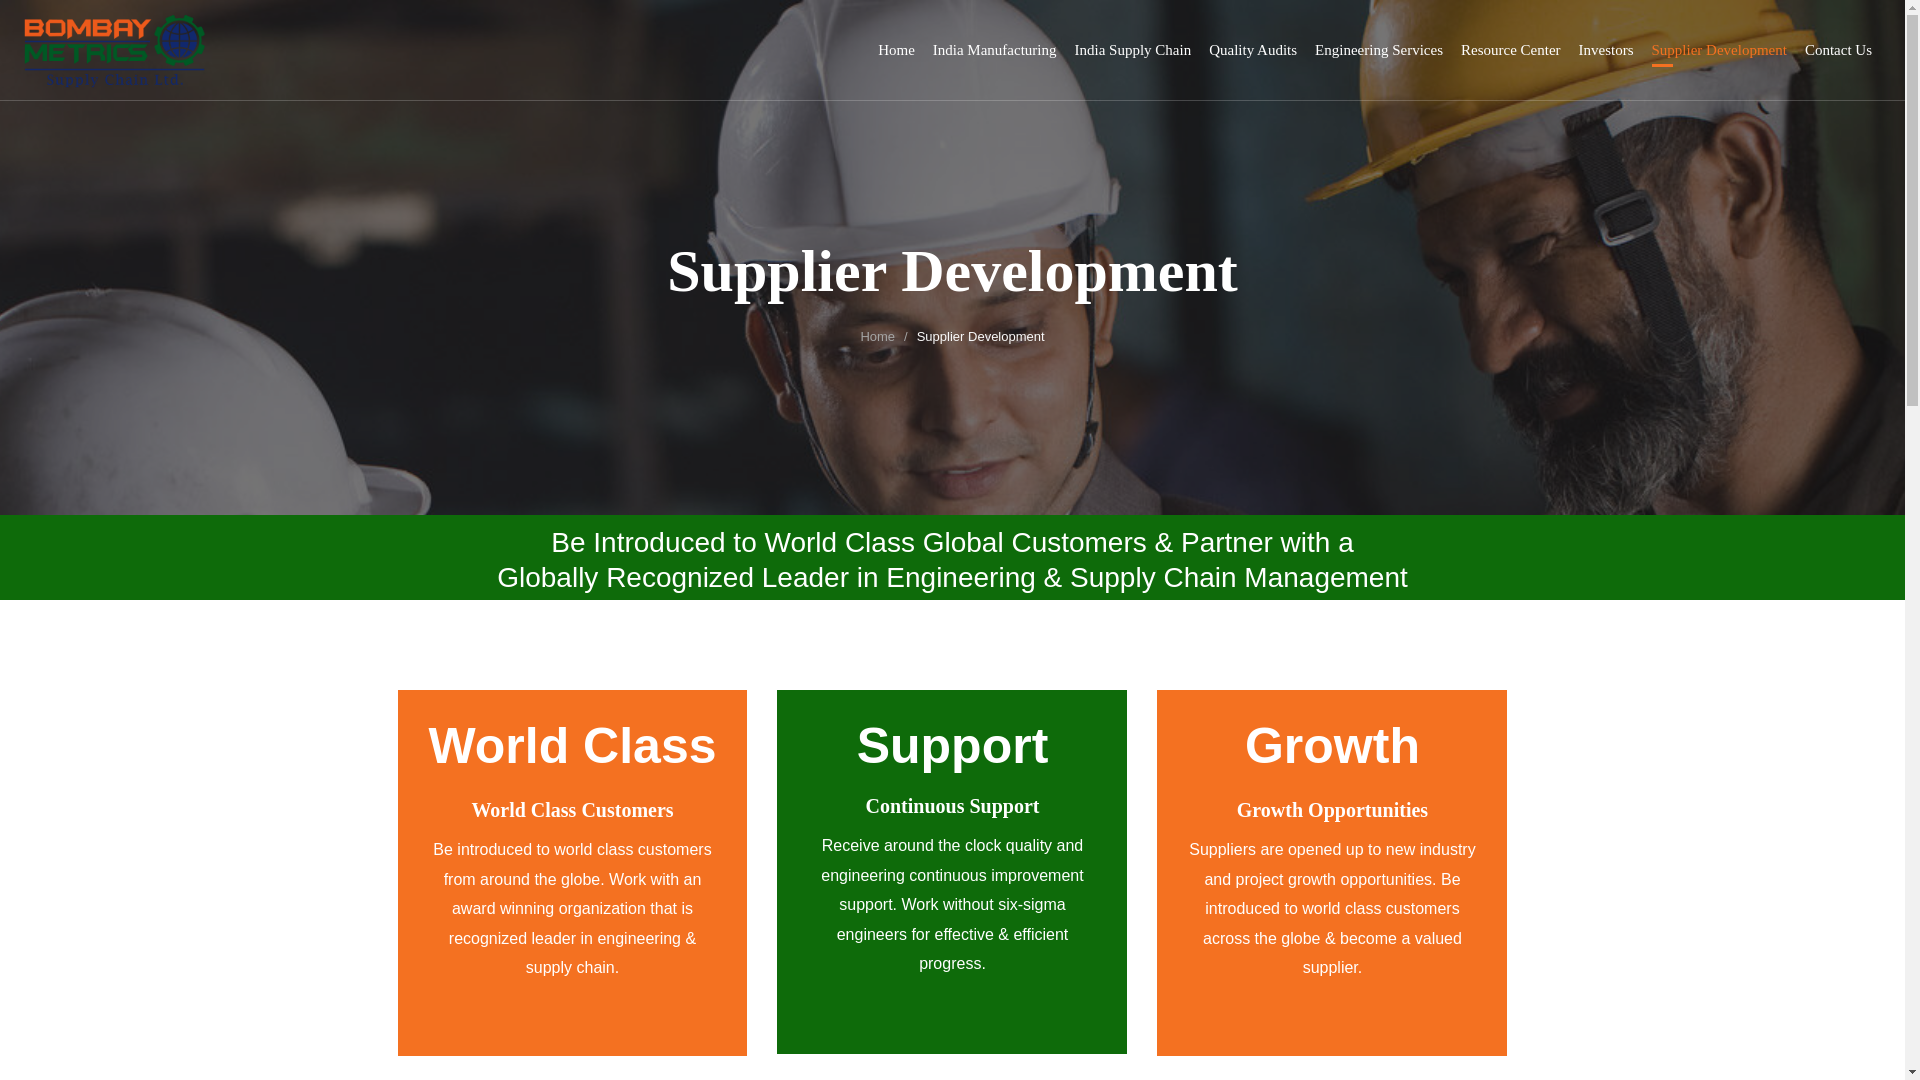 Image resolution: width=1920 pixels, height=1080 pixels. Describe the element at coordinates (1134, 50) in the screenshot. I see `India Supply Chain` at that location.